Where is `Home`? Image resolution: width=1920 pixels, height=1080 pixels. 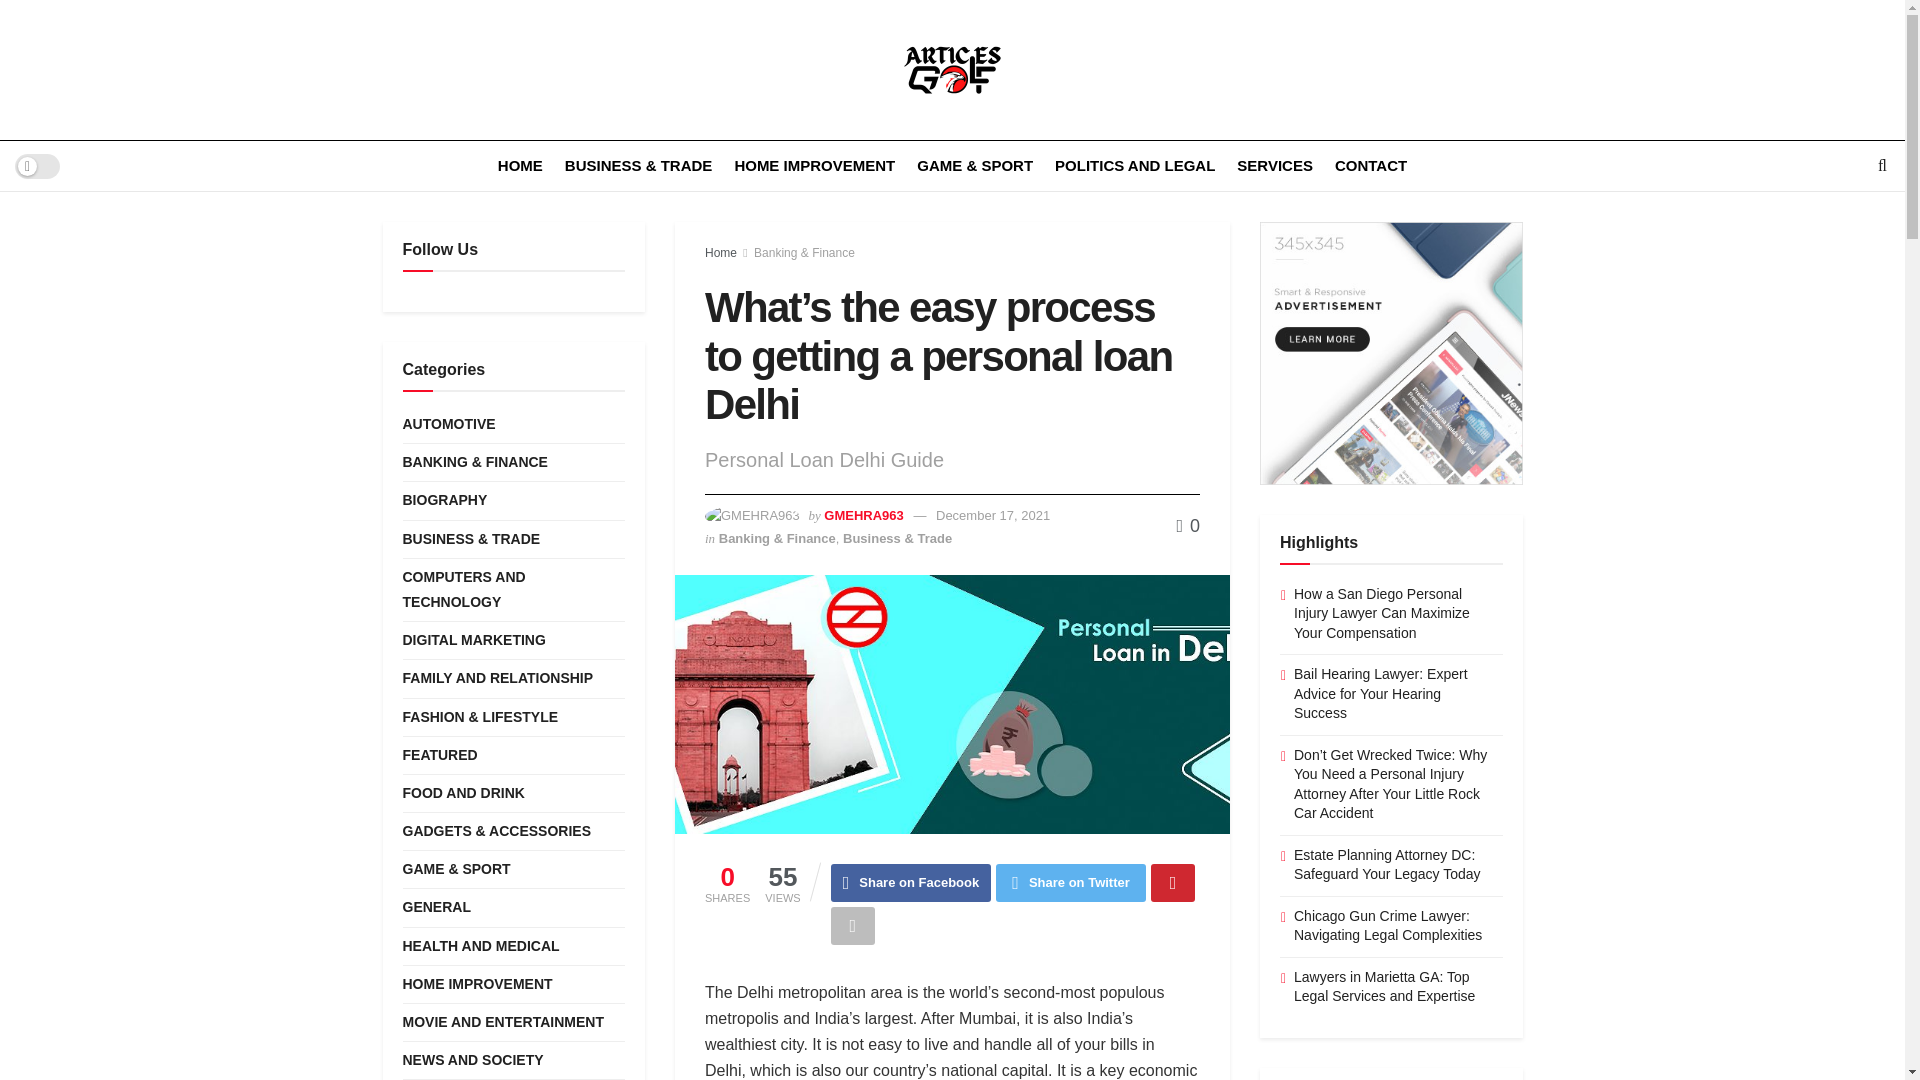 Home is located at coordinates (720, 253).